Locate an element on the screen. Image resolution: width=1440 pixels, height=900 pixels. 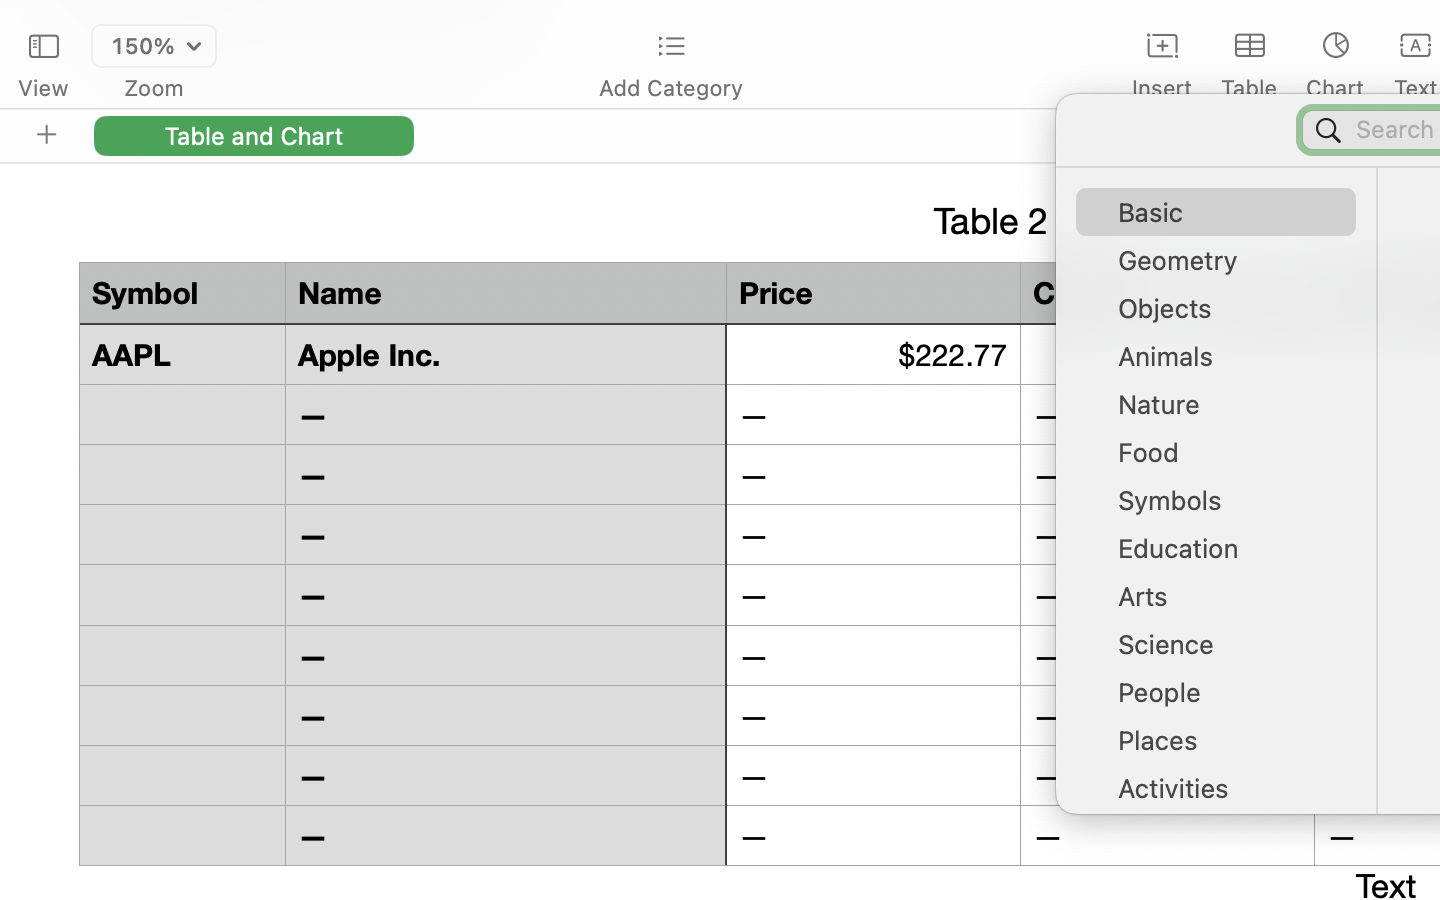
Untitled is located at coordinates (1384, 26).